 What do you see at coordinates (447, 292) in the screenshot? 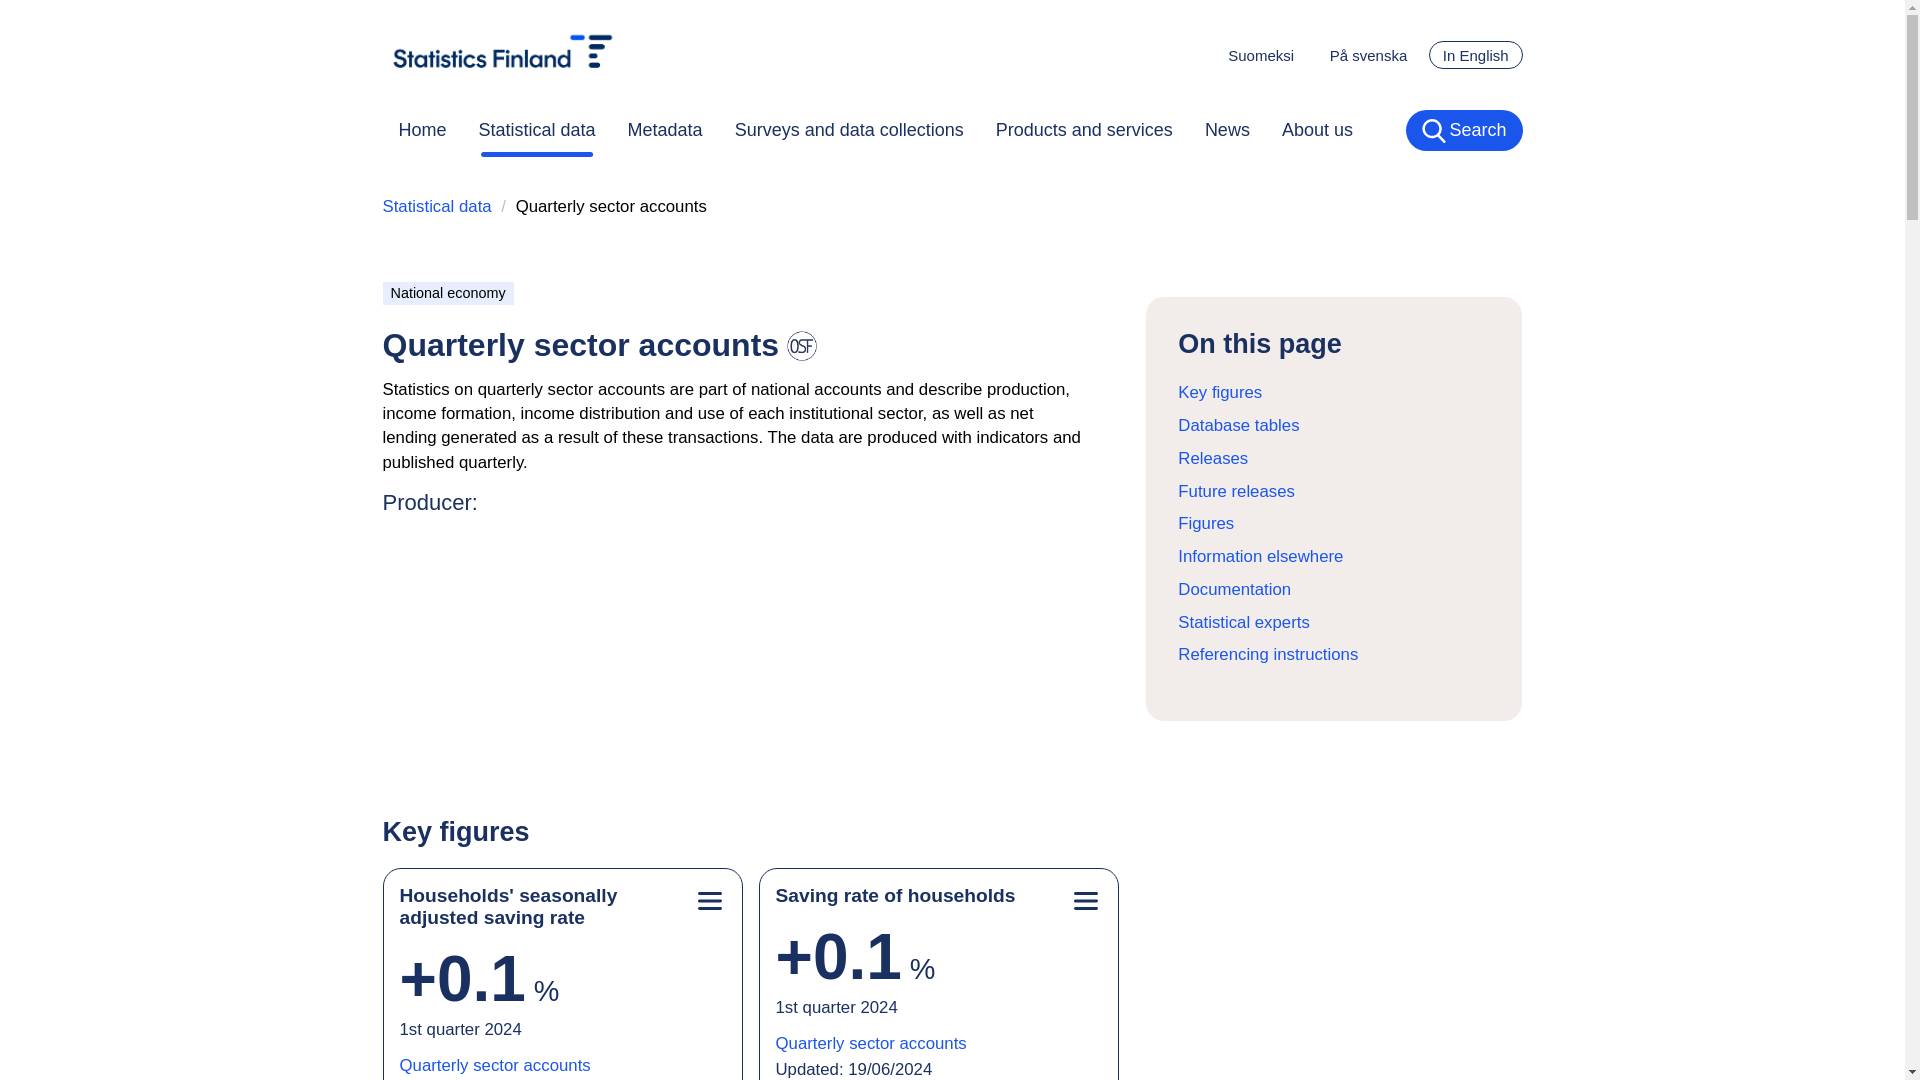
I see `National economy` at bounding box center [447, 292].